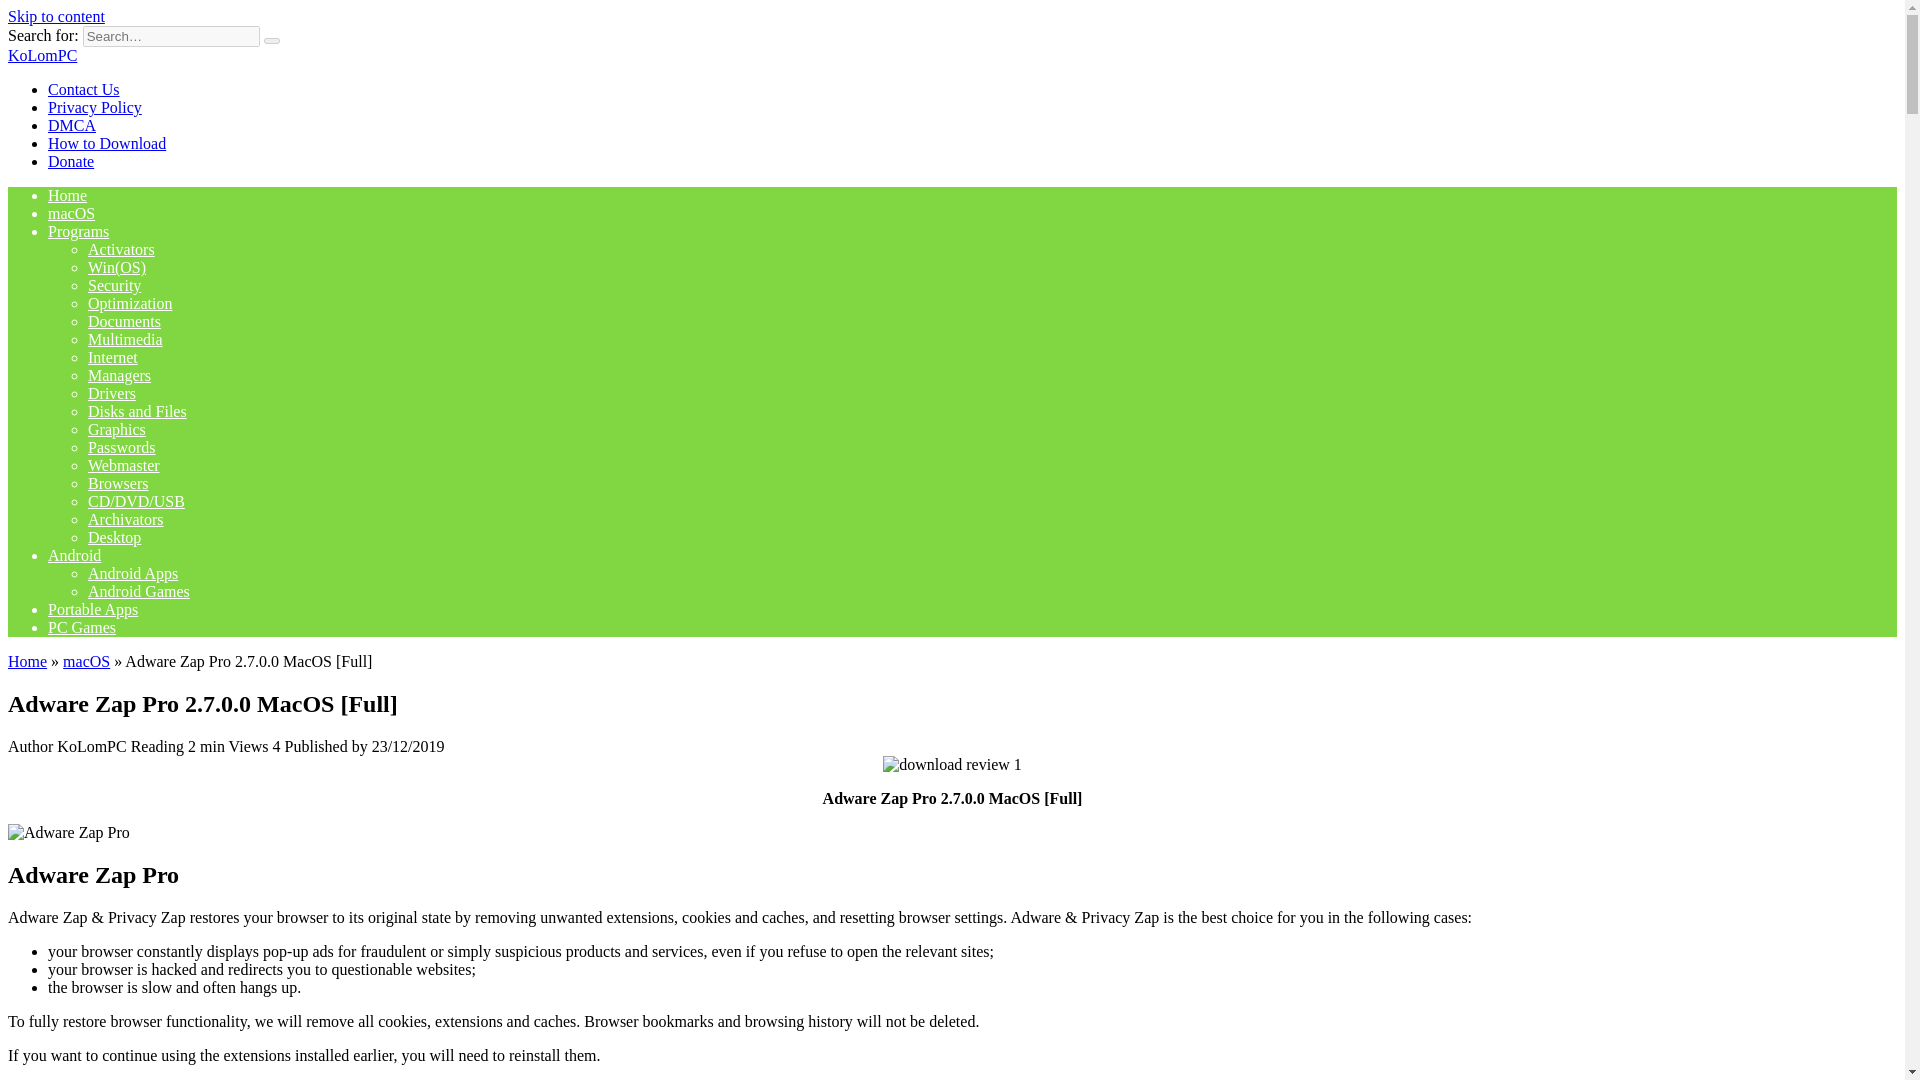 The image size is (1920, 1080). What do you see at coordinates (118, 484) in the screenshot?
I see `Browsers` at bounding box center [118, 484].